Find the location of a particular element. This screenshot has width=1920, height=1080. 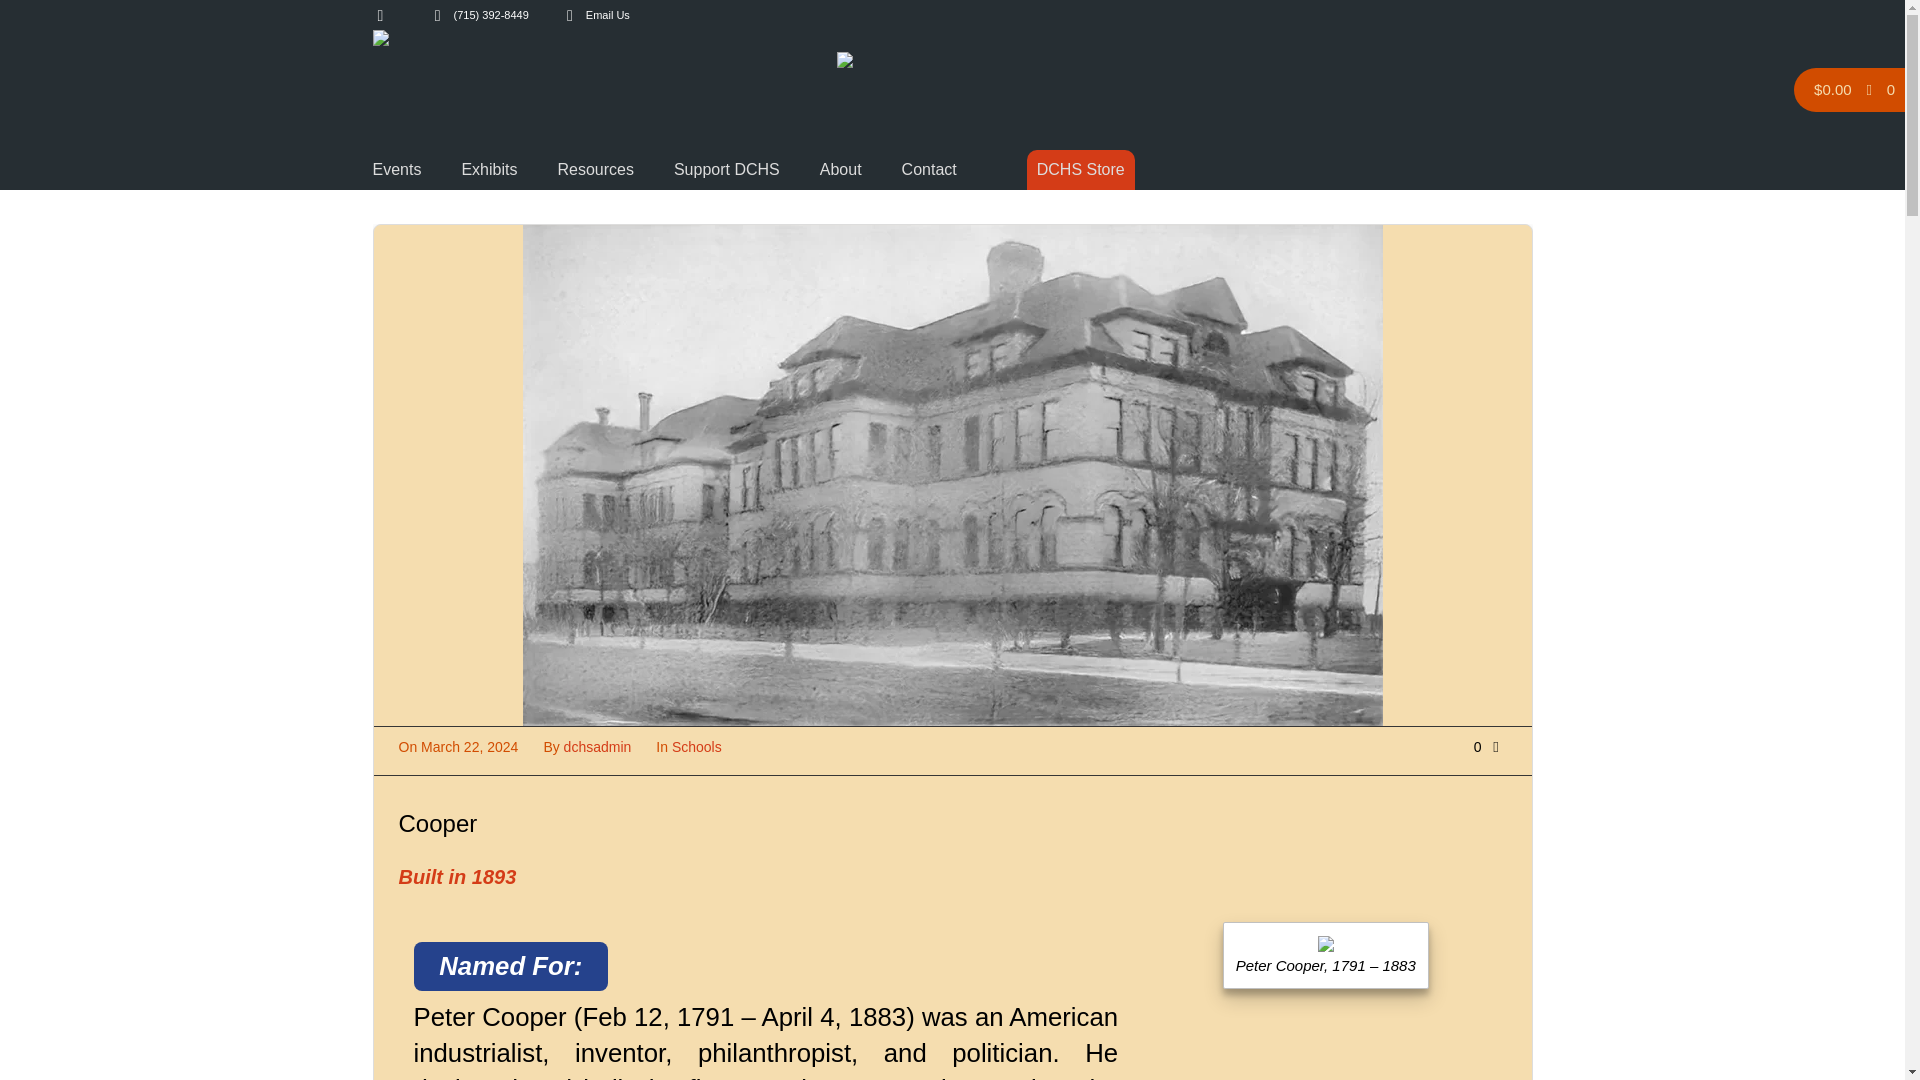

March 22, 2024 is located at coordinates (469, 746).